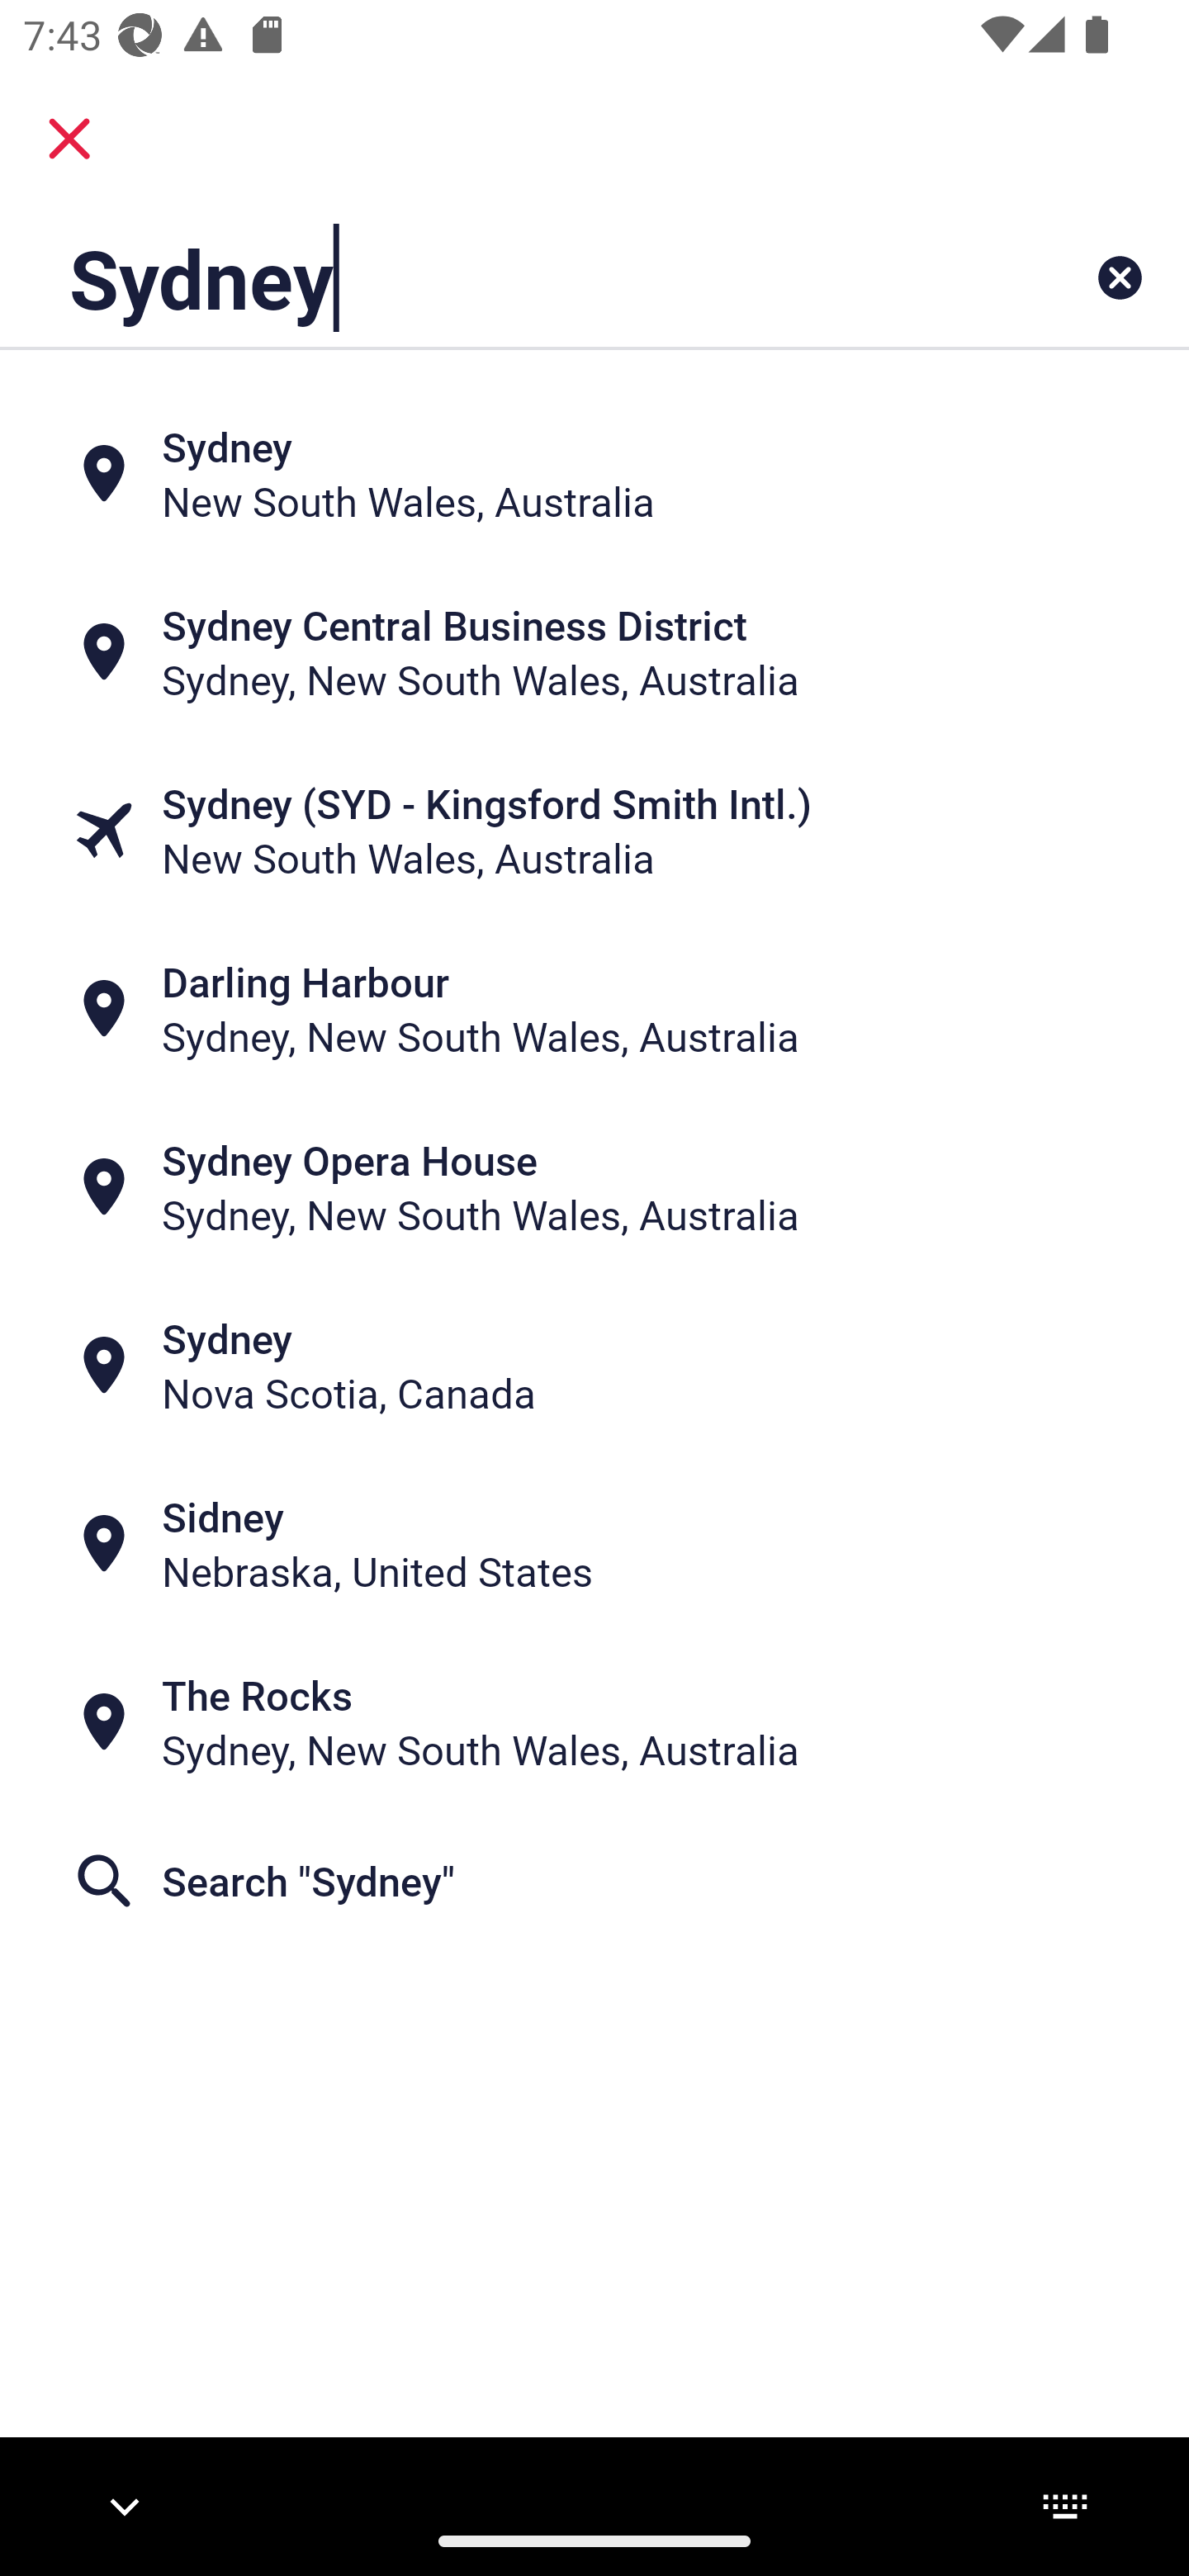 Image resolution: width=1189 pixels, height=2576 pixels. Describe the element at coordinates (594, 1544) in the screenshot. I see `Sidney Nebraska, United States` at that location.